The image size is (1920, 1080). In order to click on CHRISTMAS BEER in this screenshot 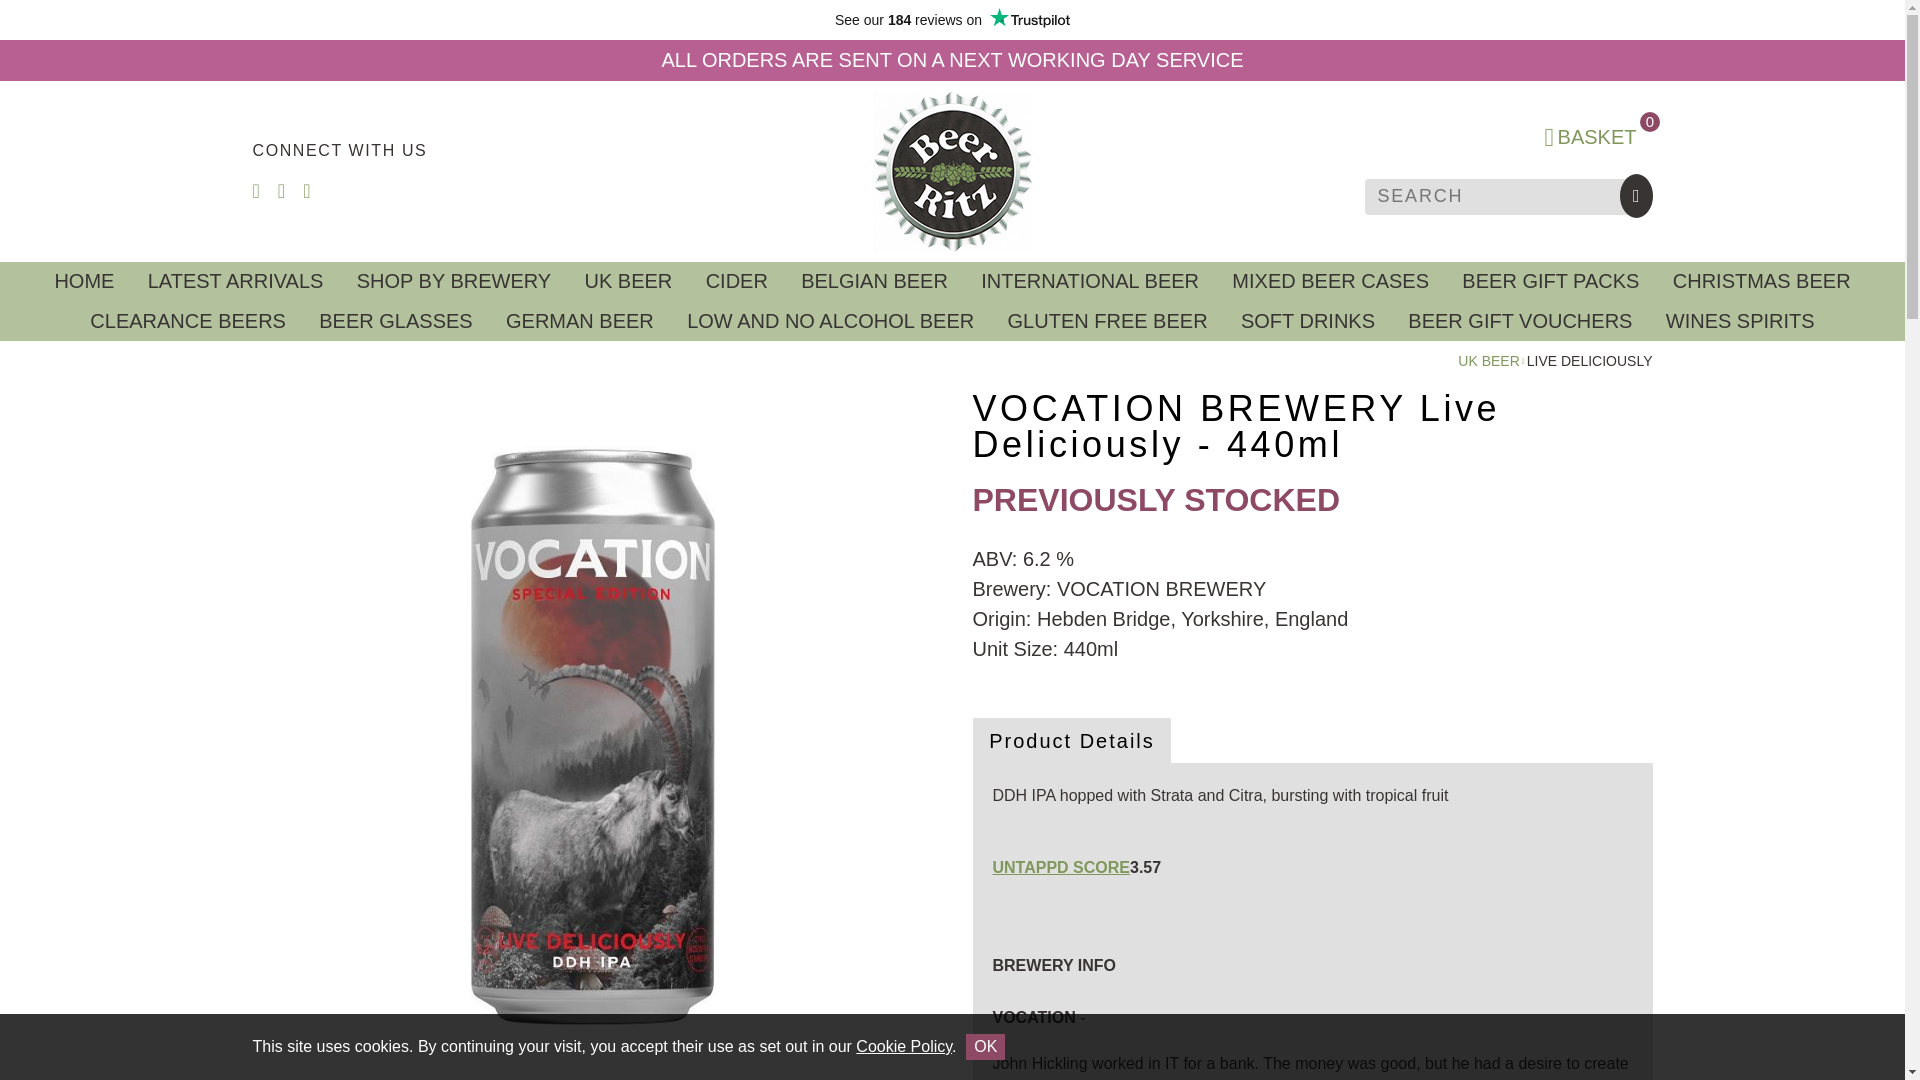, I will do `click(1760, 282)`.